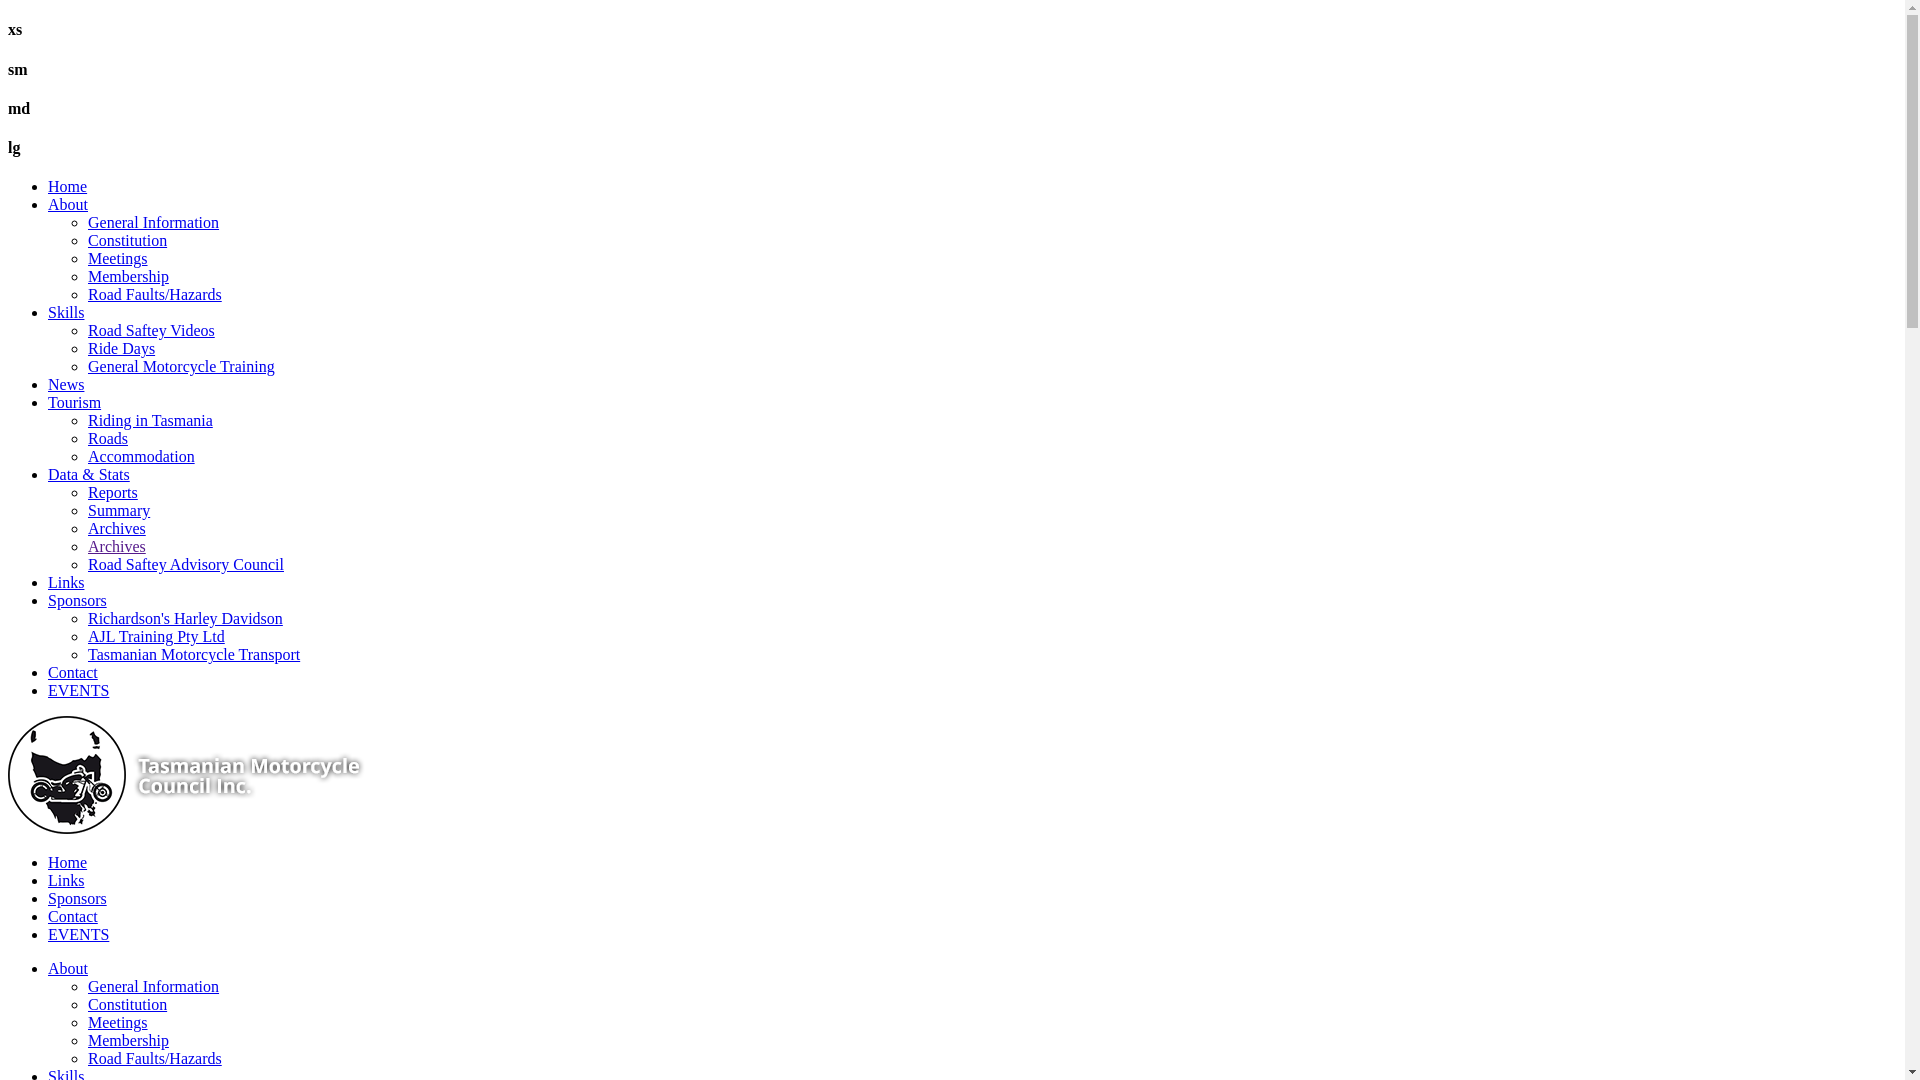 The image size is (1920, 1080). What do you see at coordinates (154, 222) in the screenshot?
I see `General Information` at bounding box center [154, 222].